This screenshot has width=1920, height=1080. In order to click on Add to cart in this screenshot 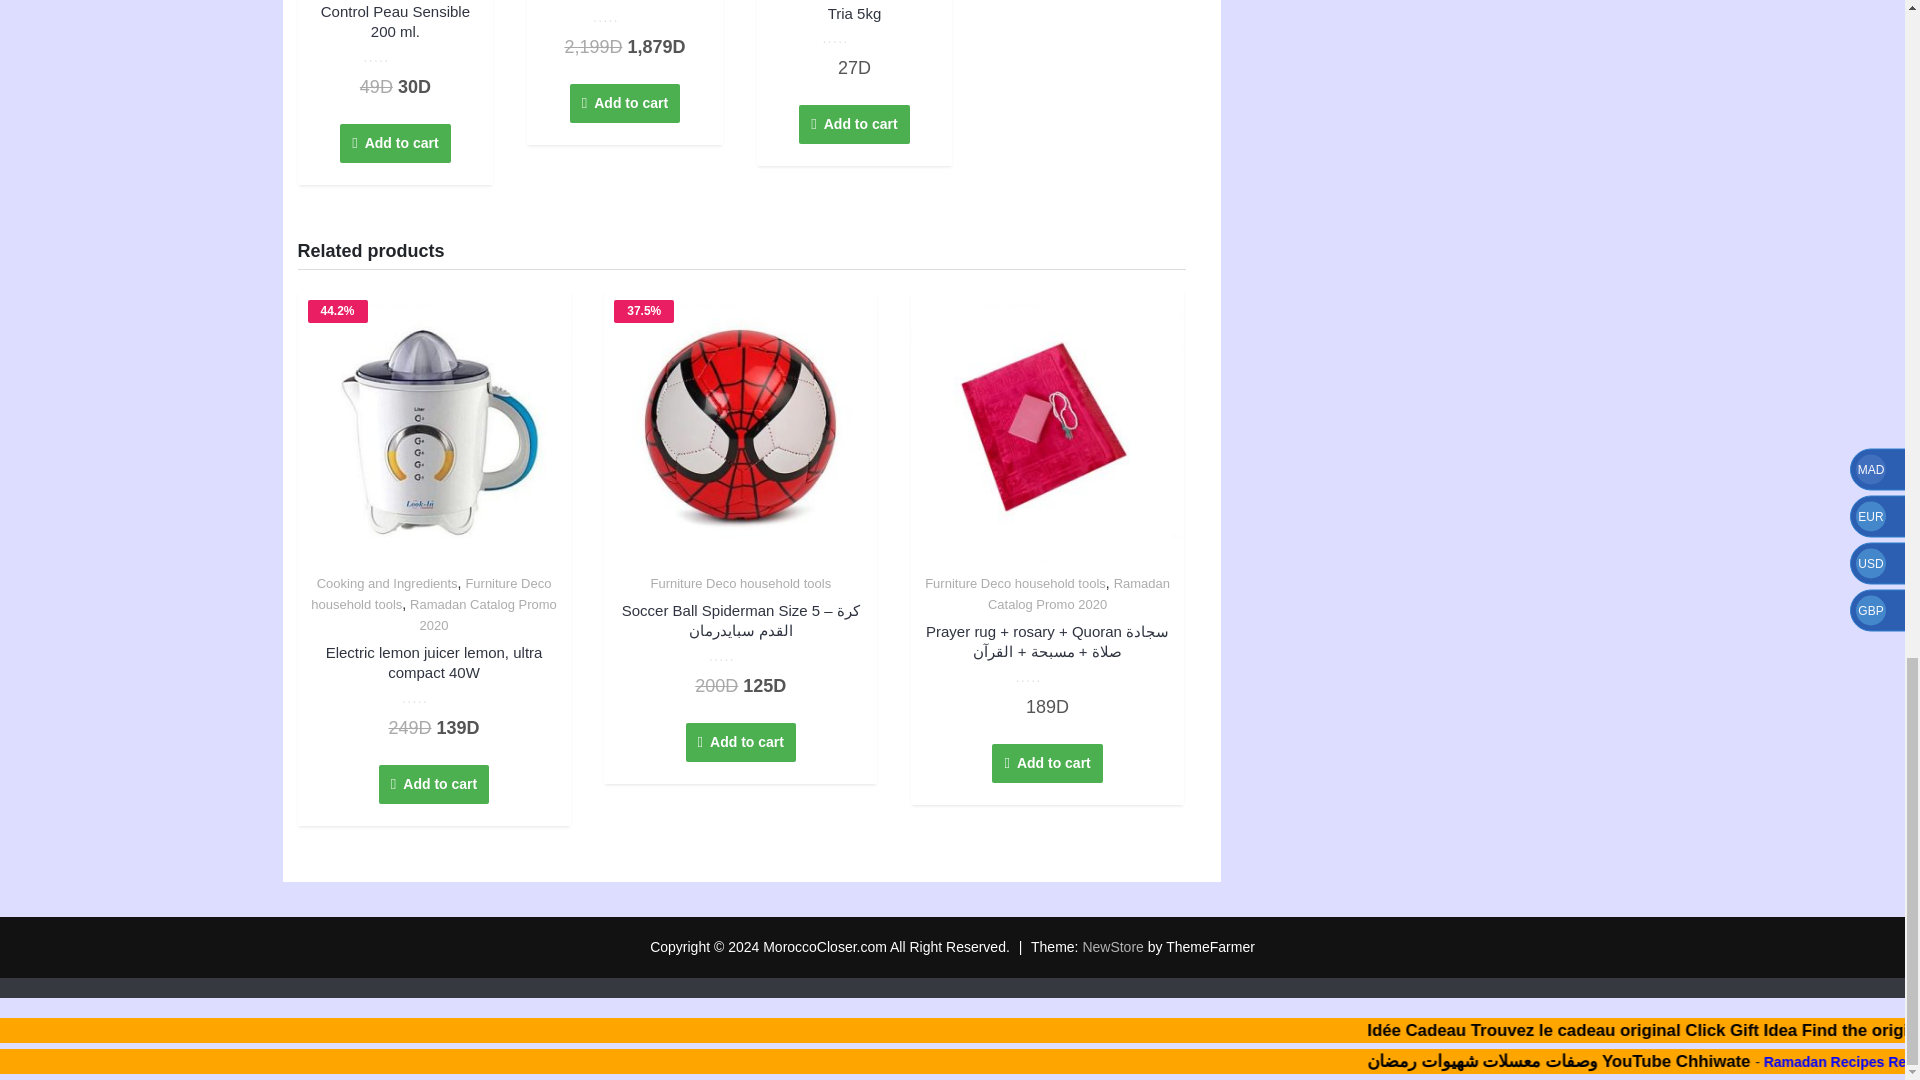, I will do `click(854, 42)`.